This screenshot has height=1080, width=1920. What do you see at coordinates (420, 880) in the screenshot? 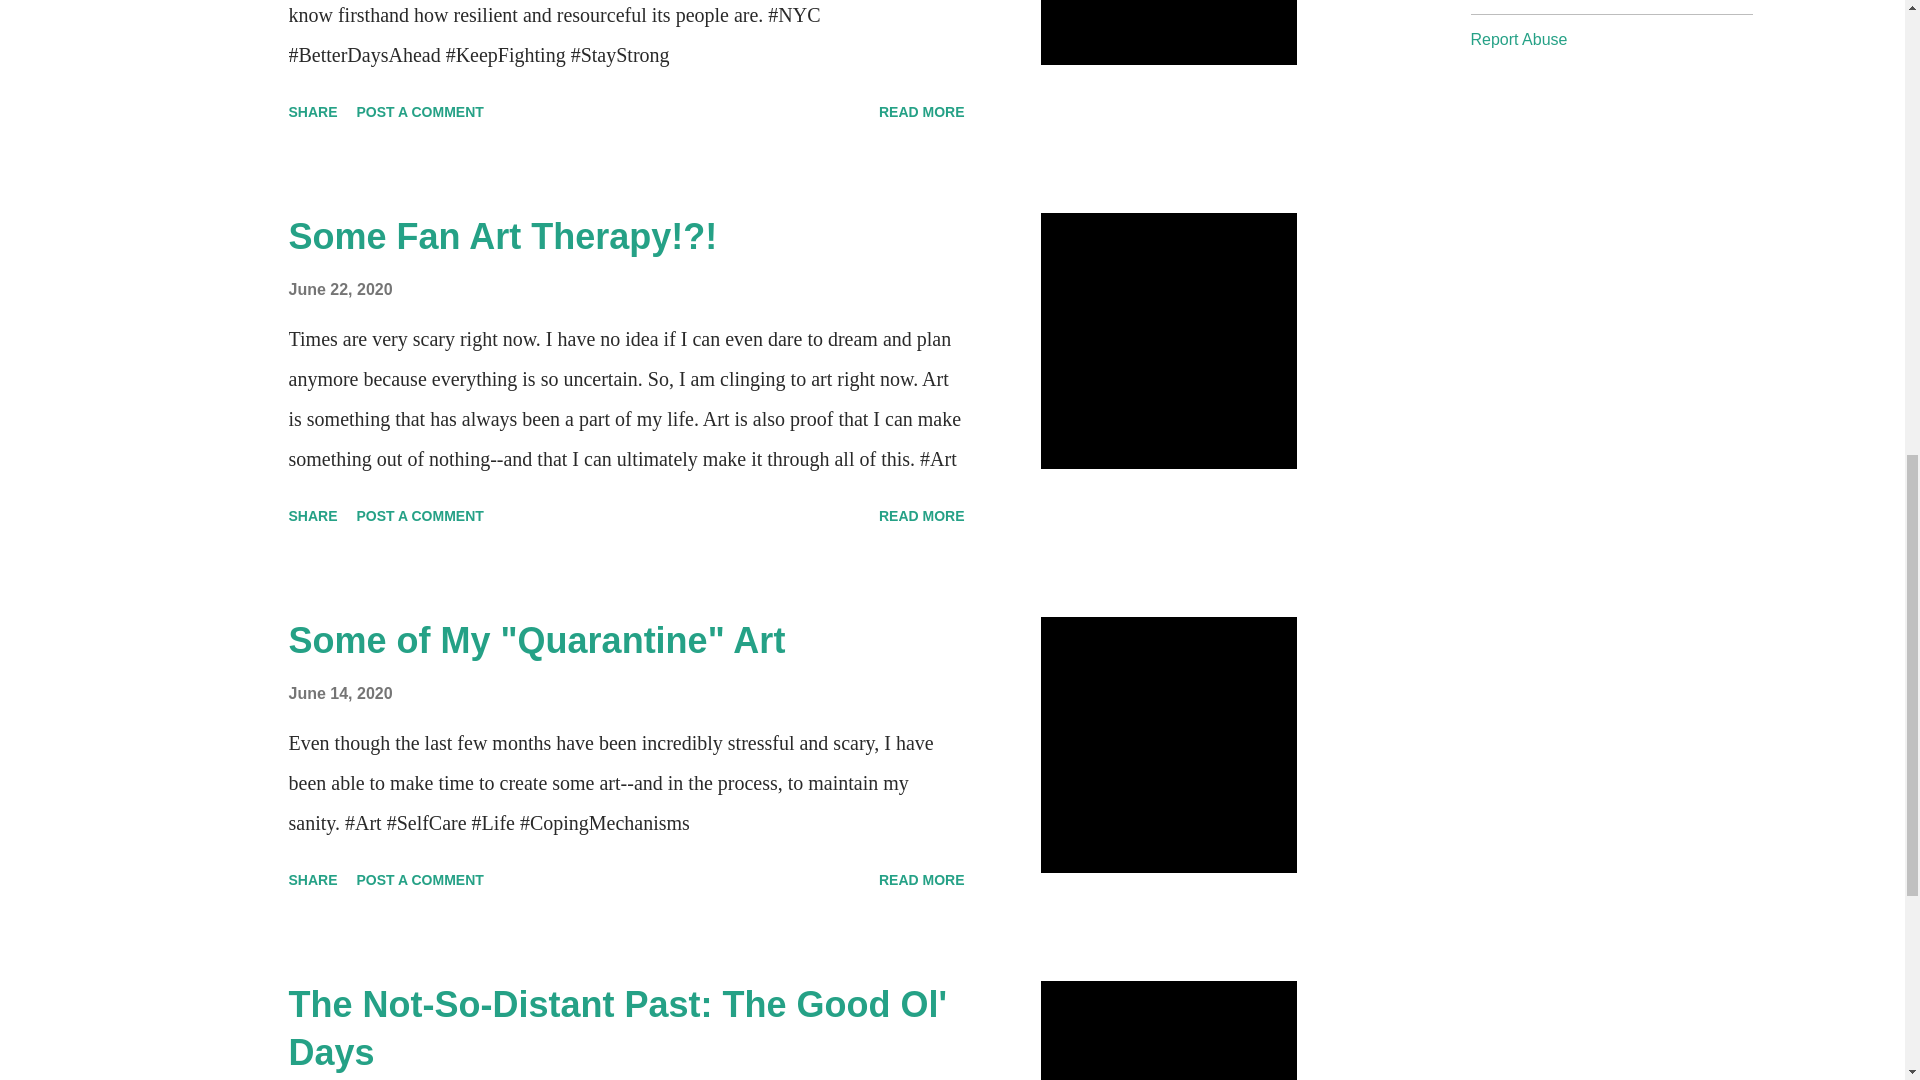
I see `POST A COMMENT` at bounding box center [420, 880].